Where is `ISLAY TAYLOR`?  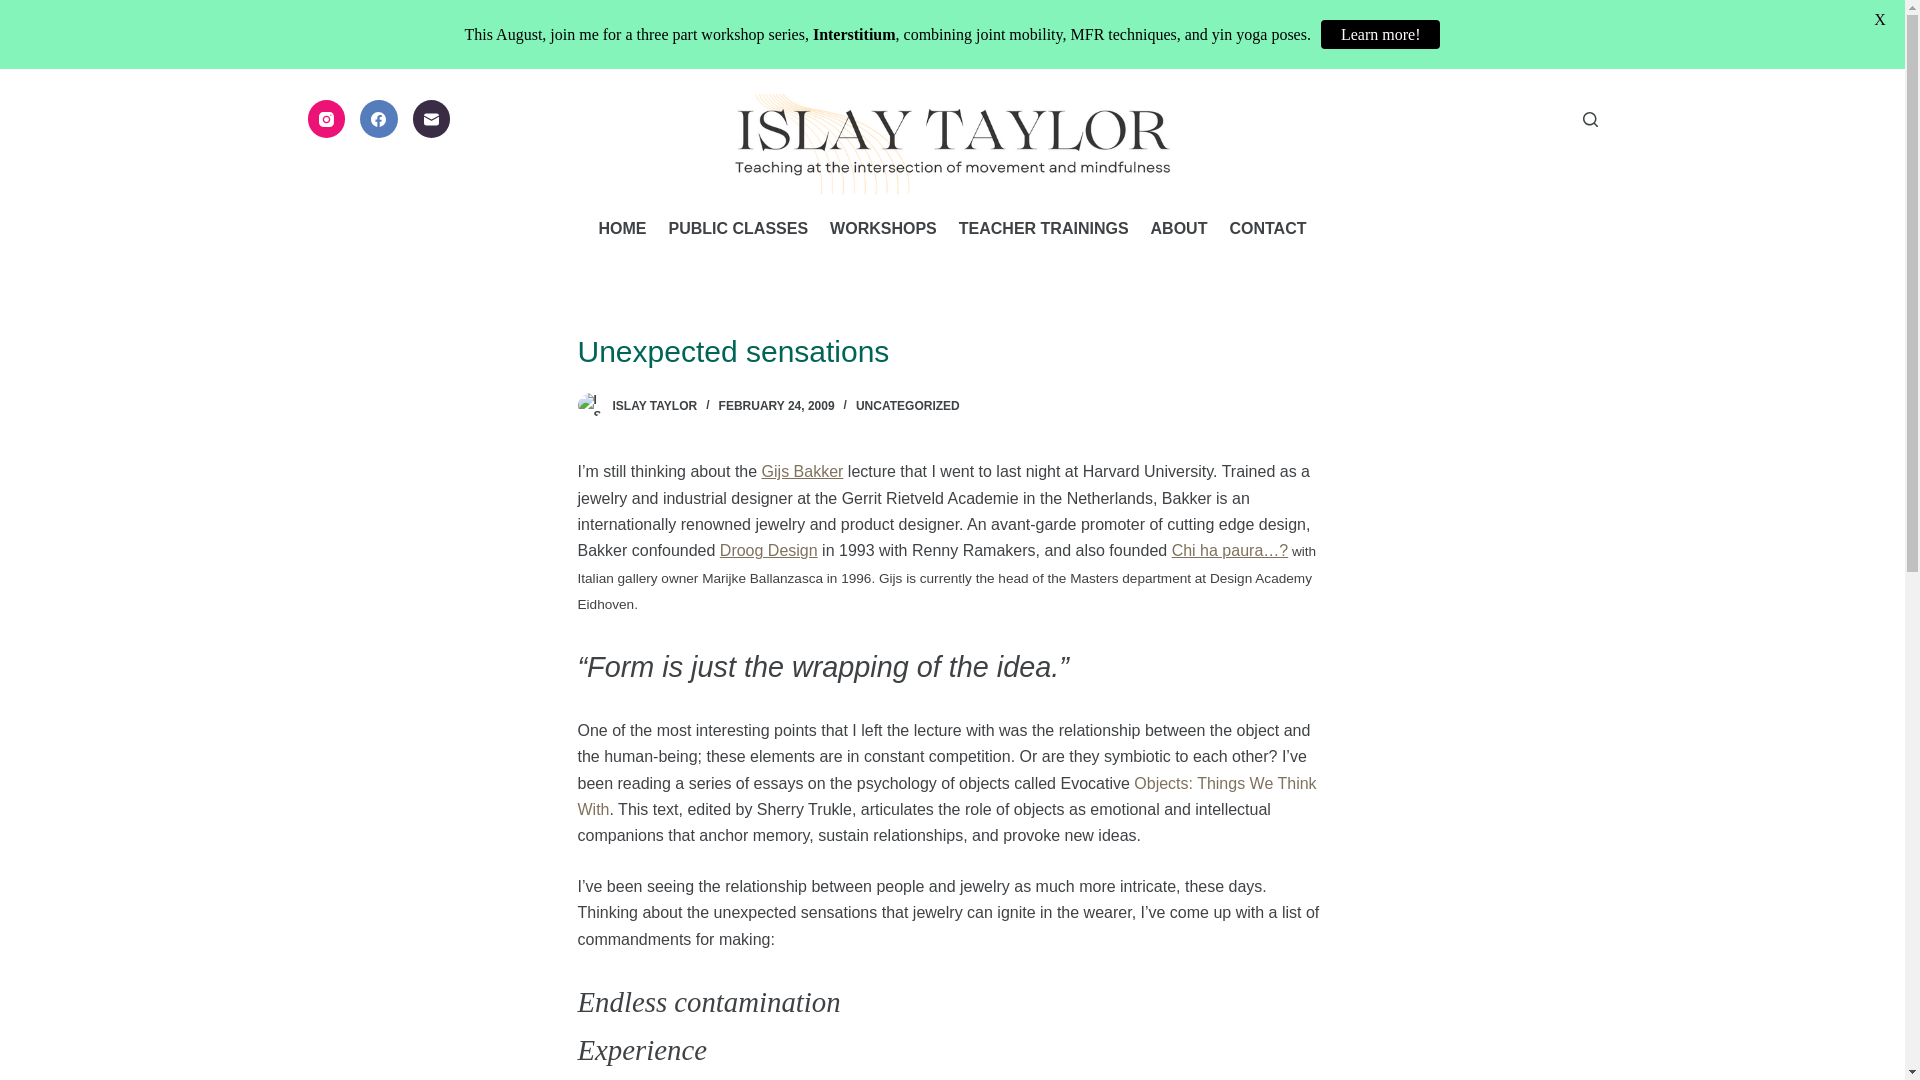 ISLAY TAYLOR is located at coordinates (654, 405).